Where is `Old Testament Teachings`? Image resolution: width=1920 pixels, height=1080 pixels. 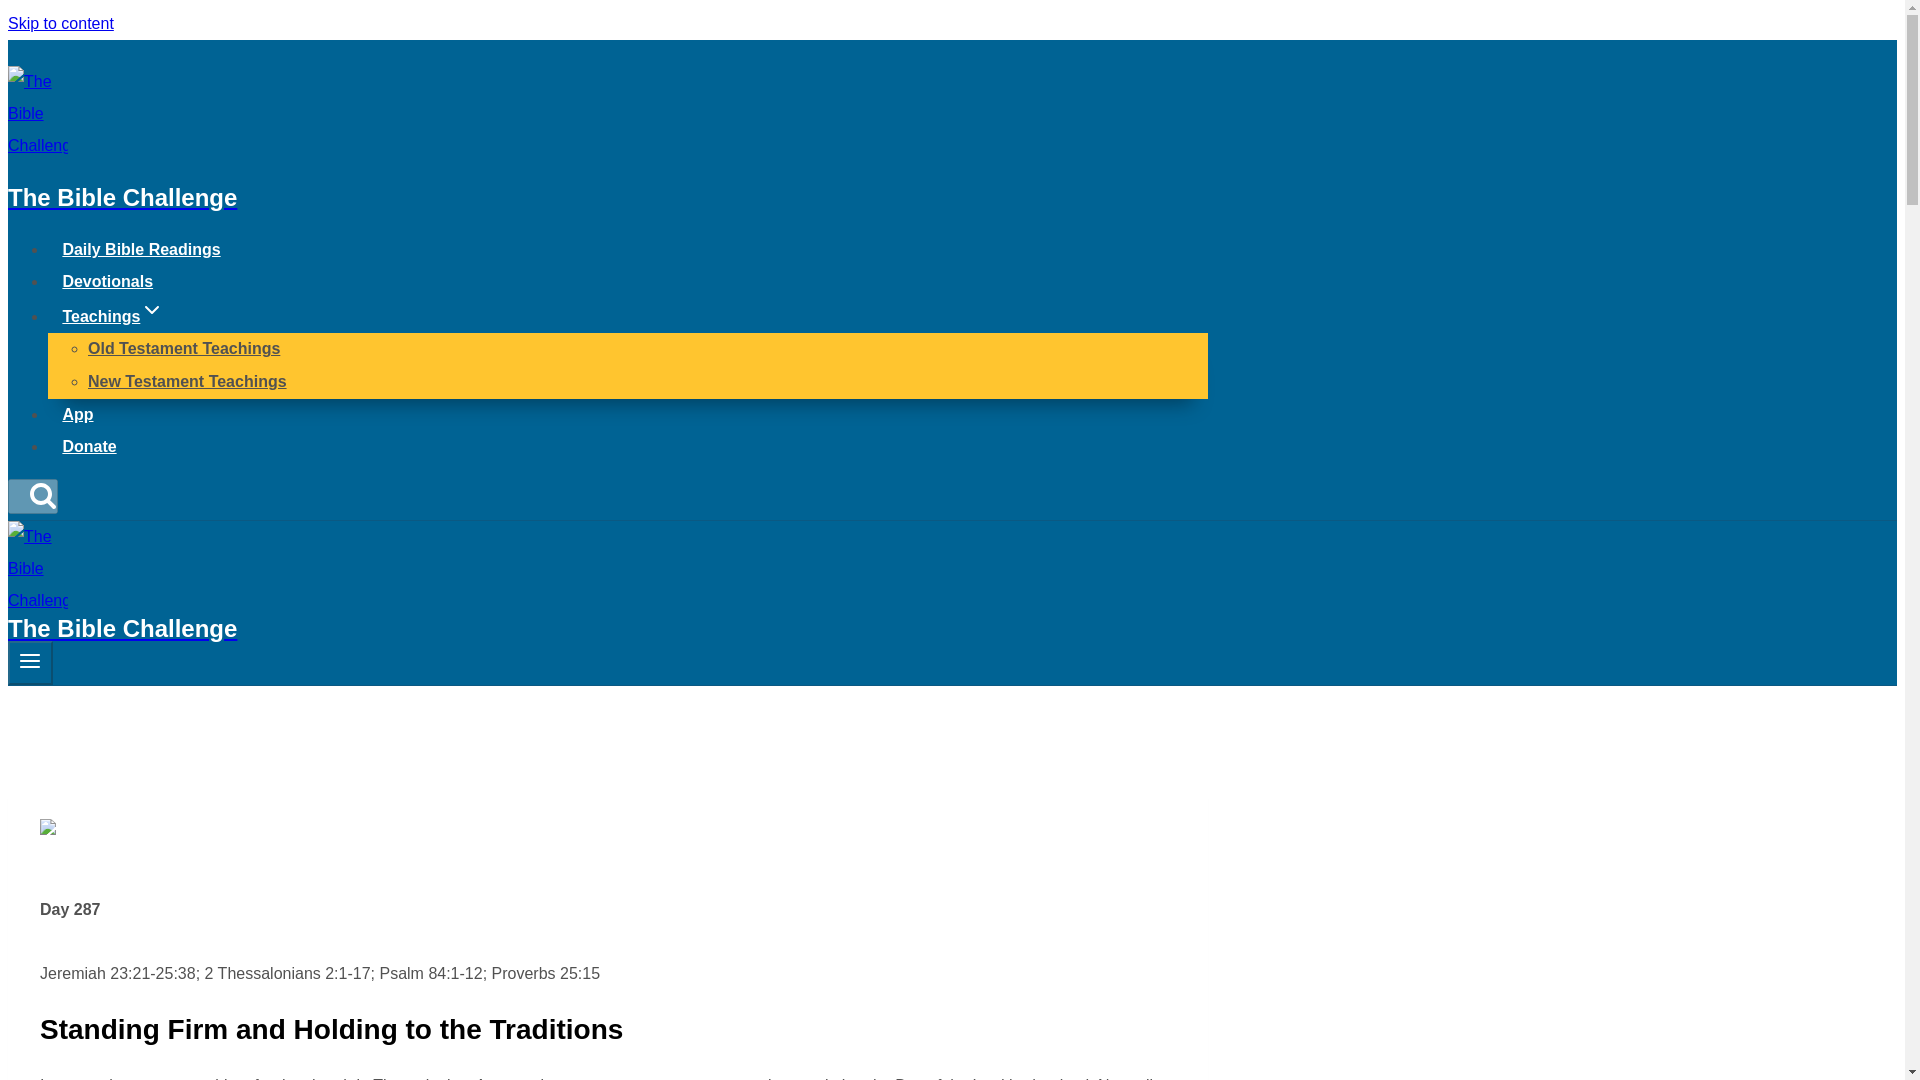 Old Testament Teachings is located at coordinates (184, 348).